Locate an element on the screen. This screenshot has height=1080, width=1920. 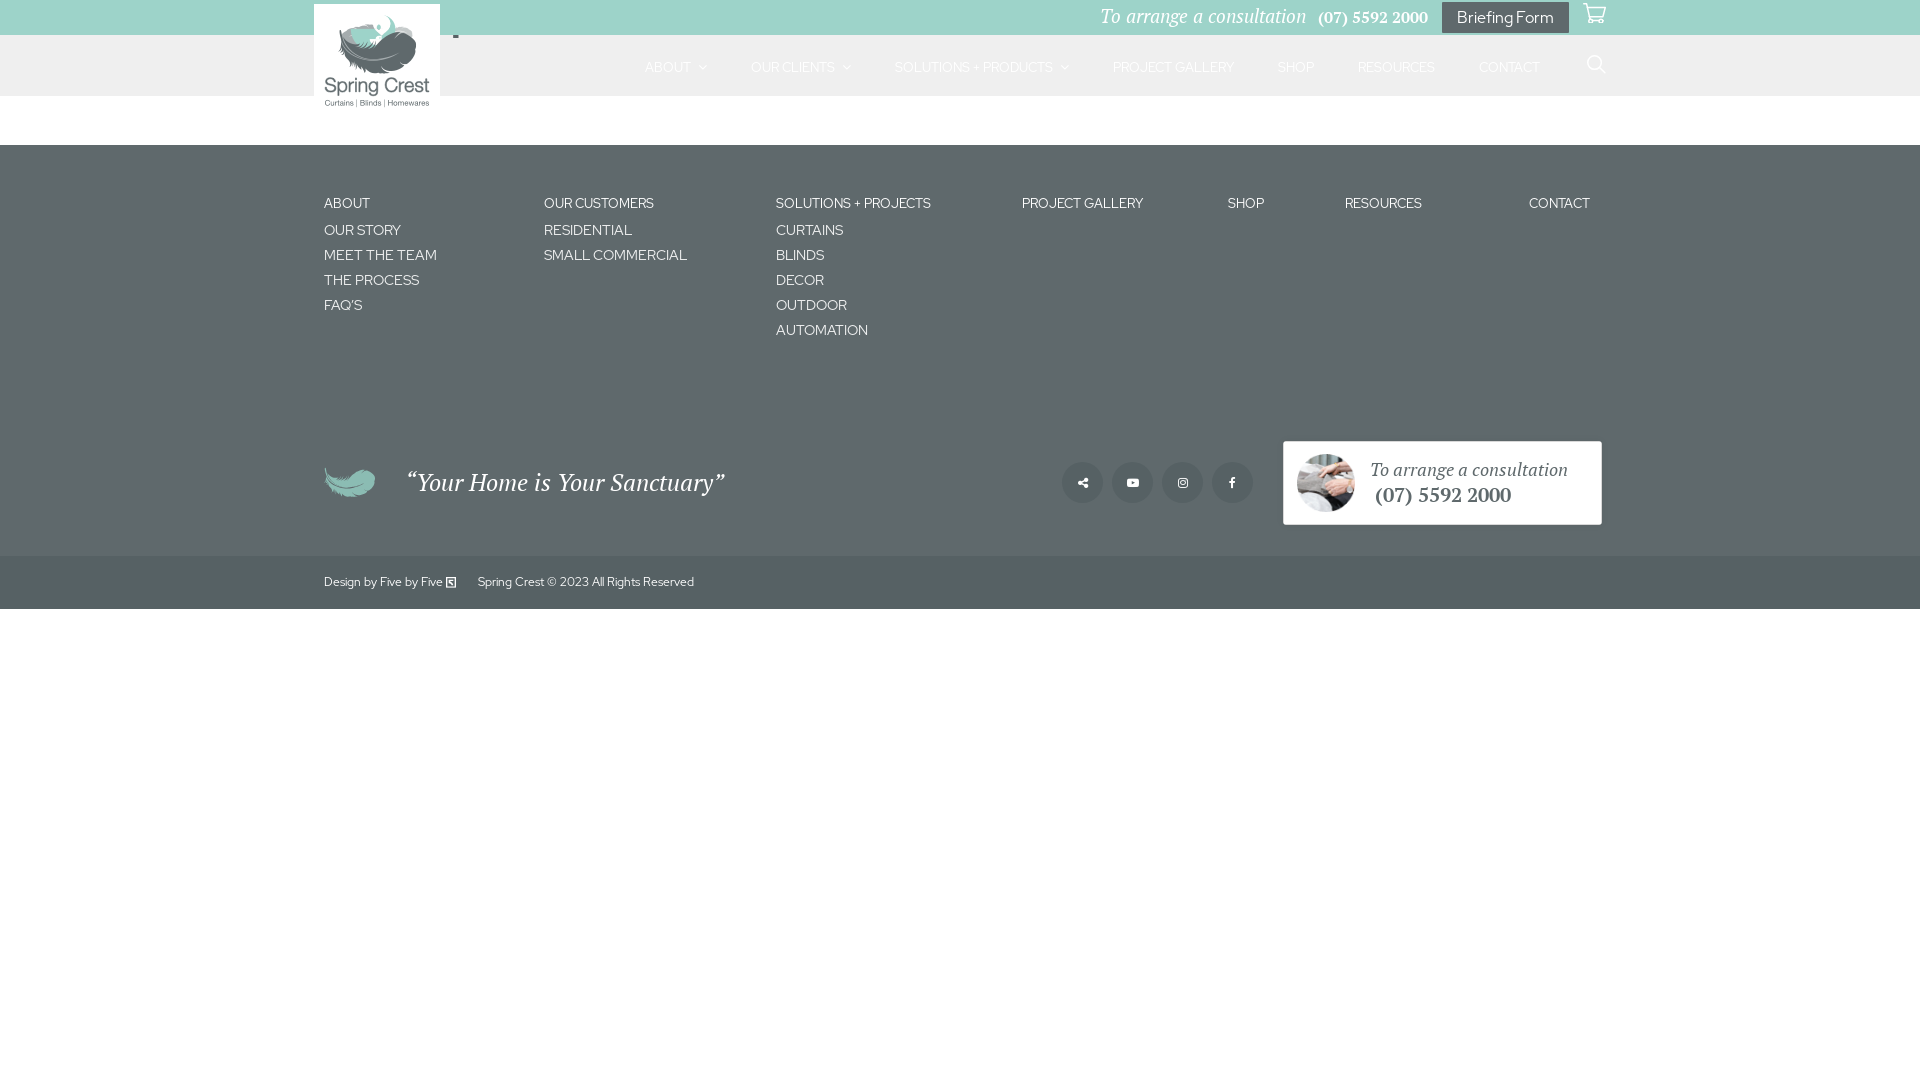
OUTDOOR is located at coordinates (888, 306).